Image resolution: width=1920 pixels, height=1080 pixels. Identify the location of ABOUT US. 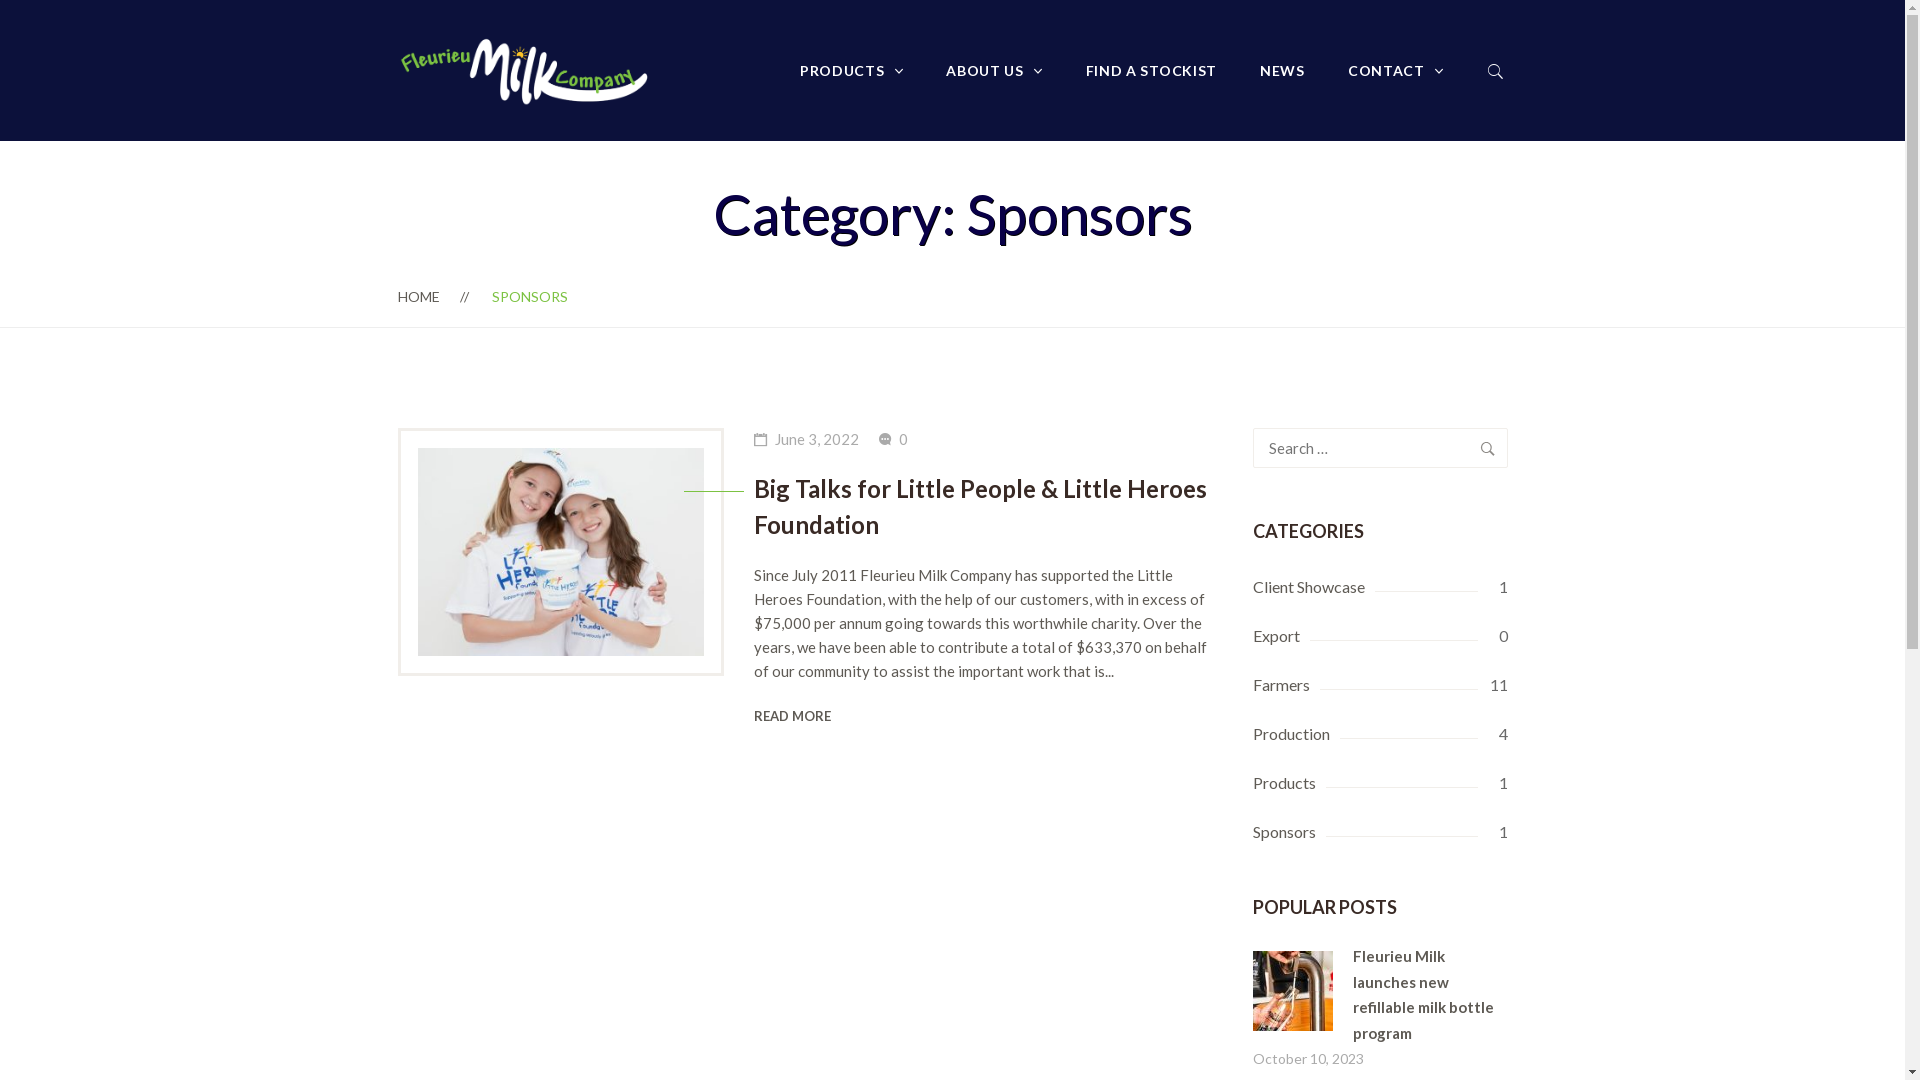
(994, 70).